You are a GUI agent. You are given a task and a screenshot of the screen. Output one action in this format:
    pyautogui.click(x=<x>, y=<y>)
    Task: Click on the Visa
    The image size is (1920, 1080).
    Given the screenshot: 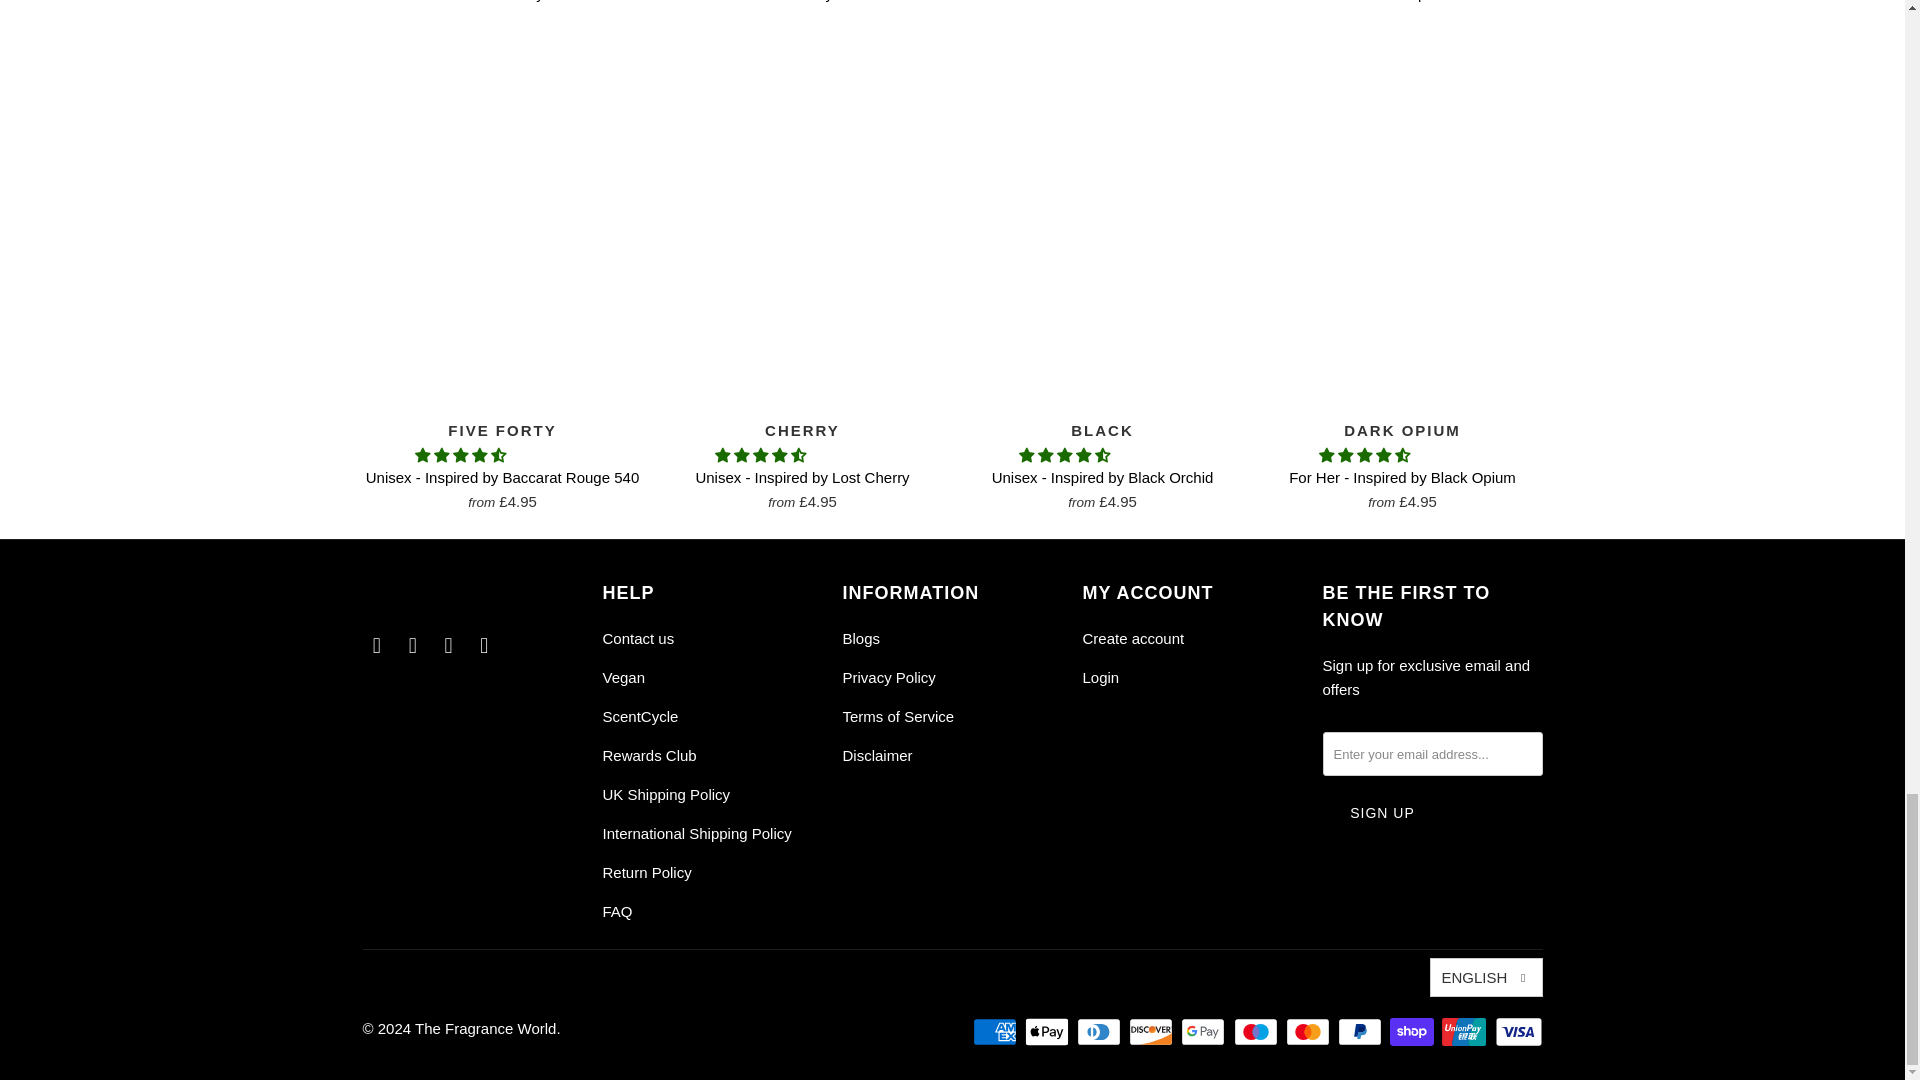 What is the action you would take?
    pyautogui.click(x=1517, y=1032)
    